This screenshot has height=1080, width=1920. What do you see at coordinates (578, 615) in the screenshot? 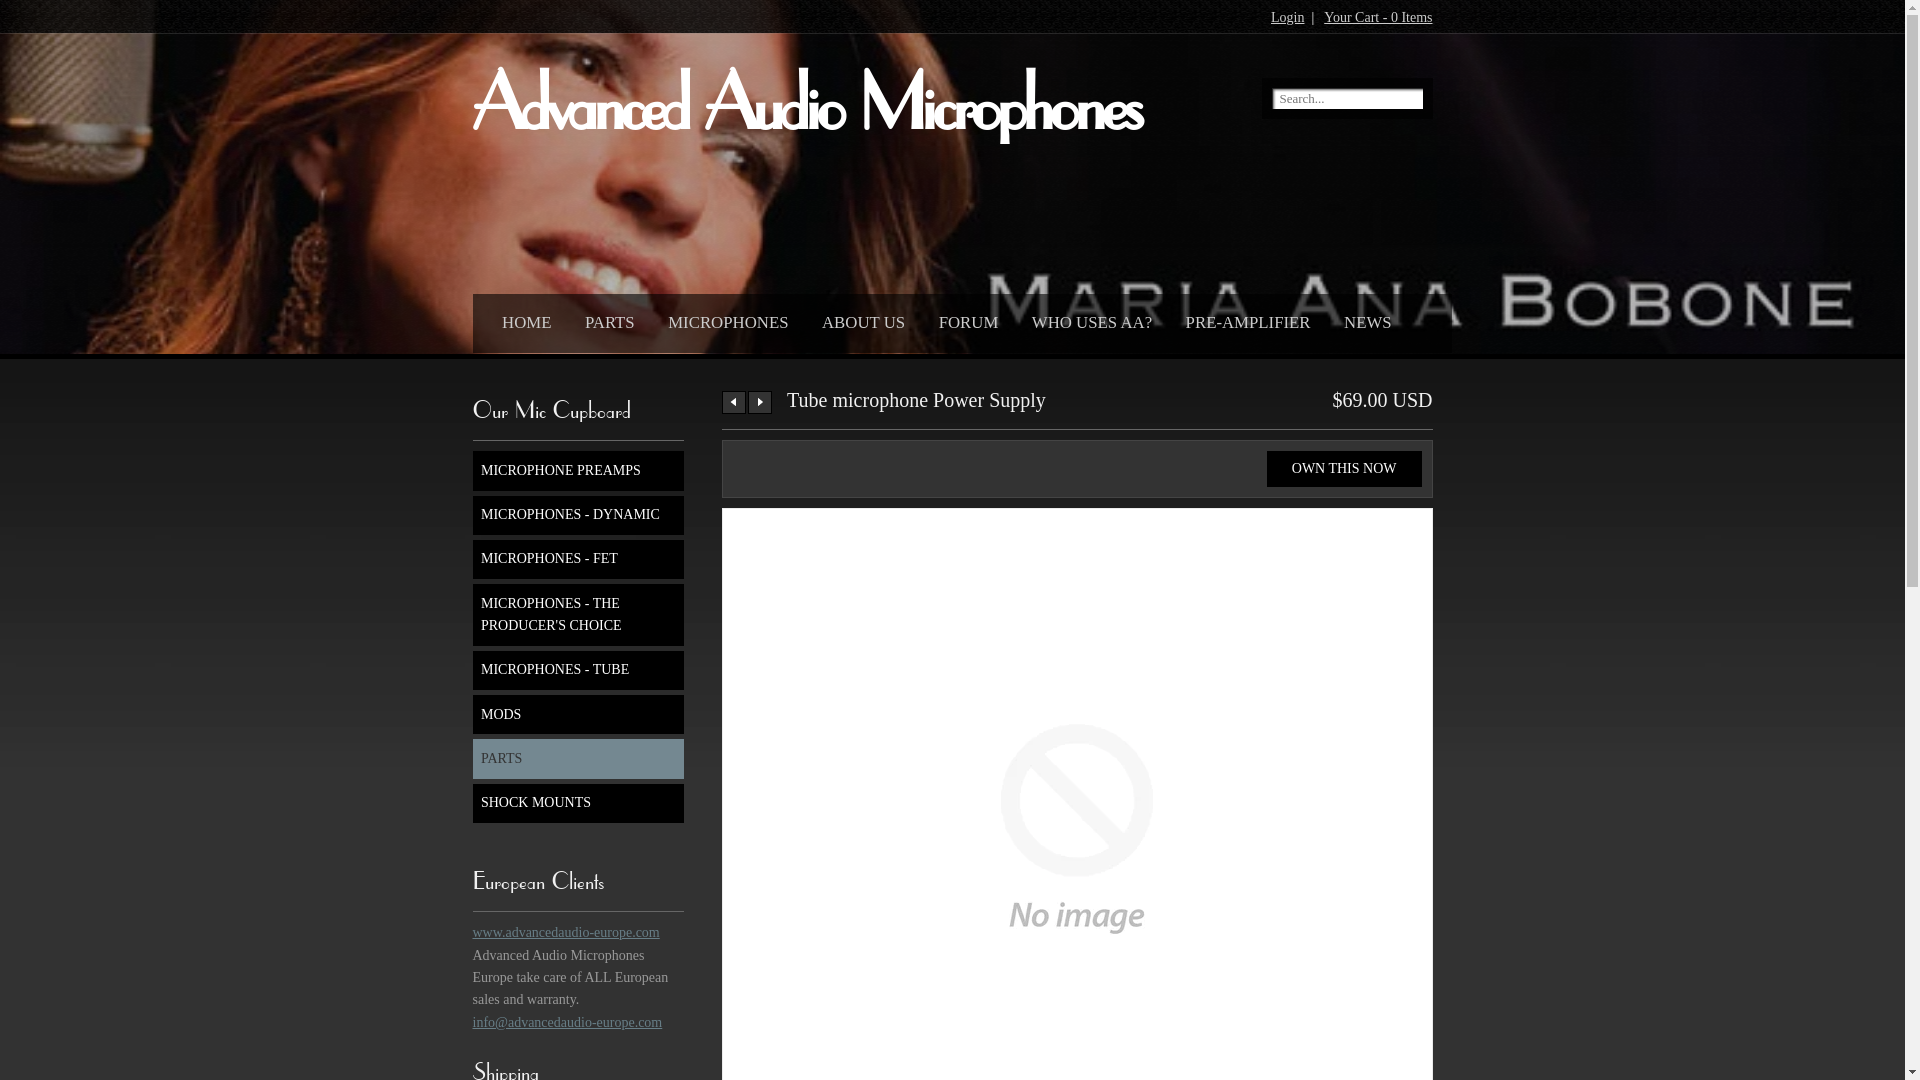
I see `MICROPHONES - THE PRODUCER'S CHOICE` at bounding box center [578, 615].